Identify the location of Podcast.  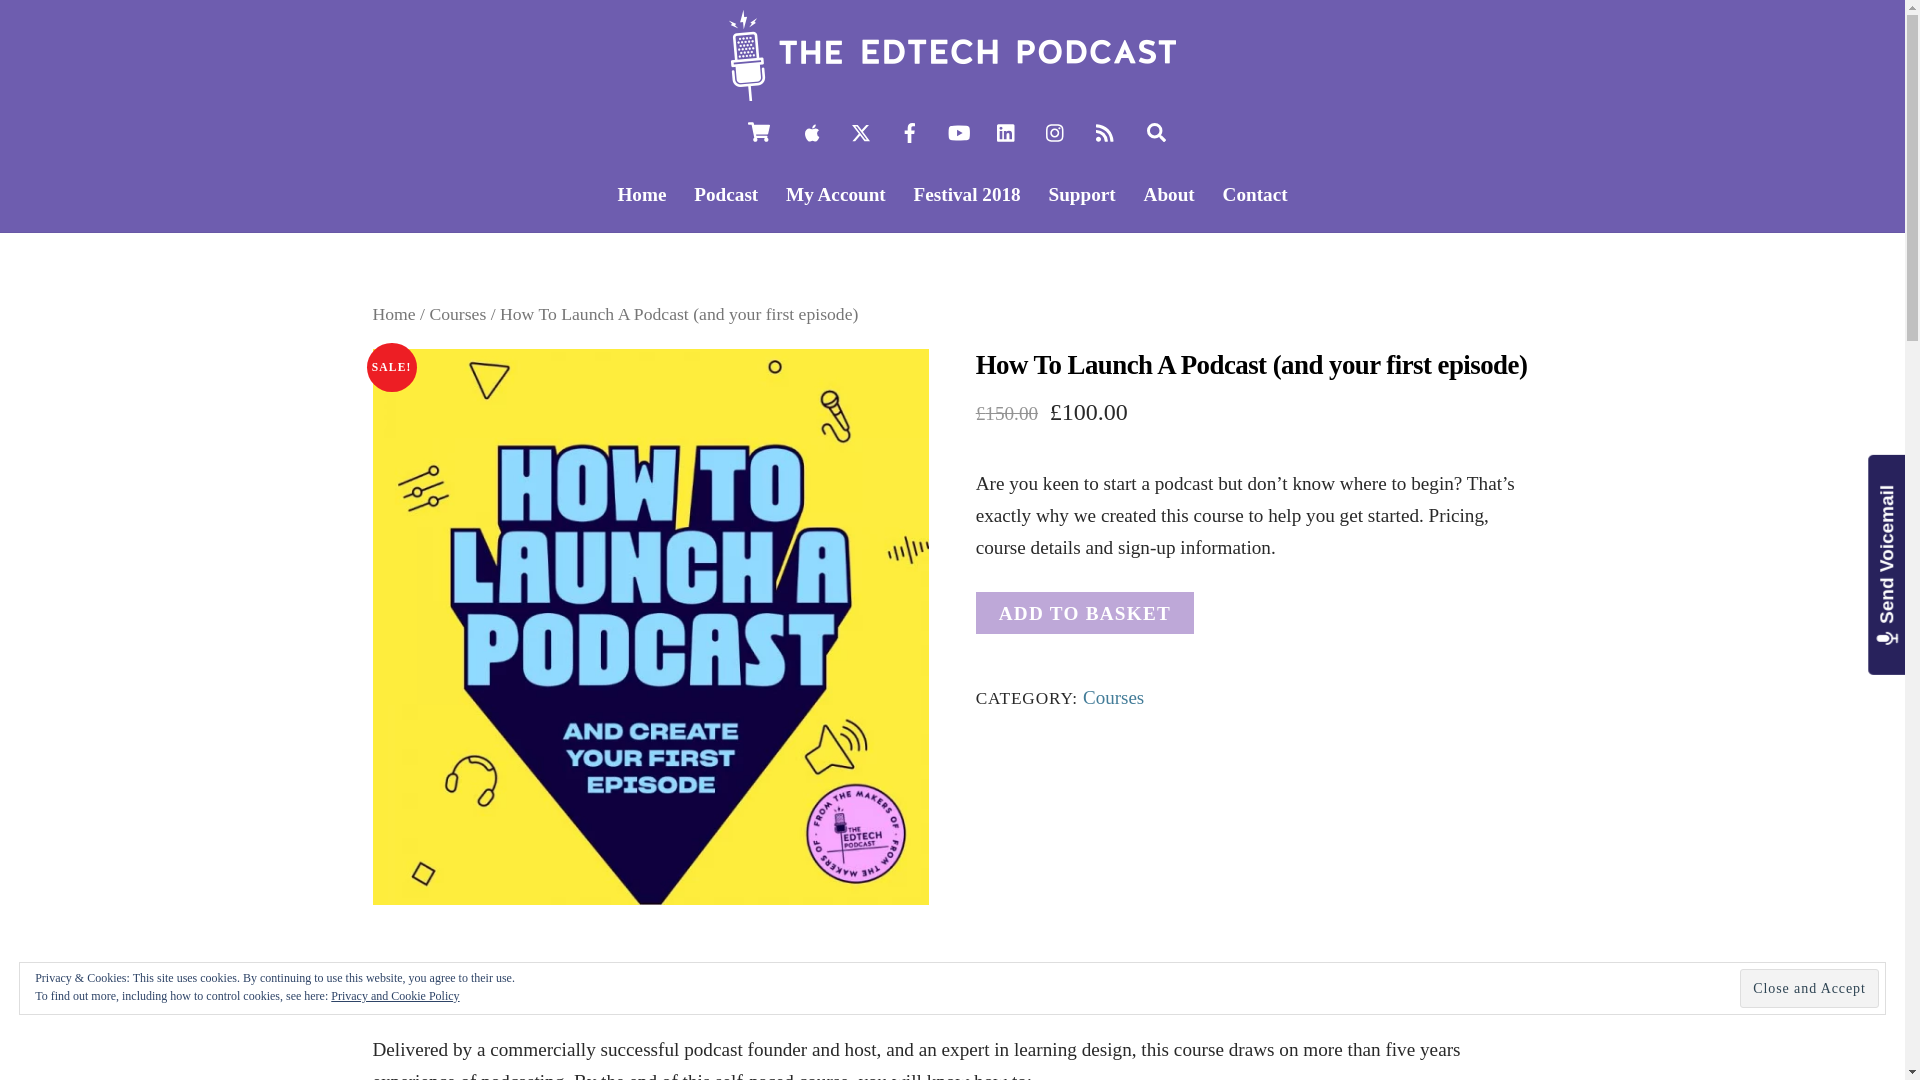
(726, 194).